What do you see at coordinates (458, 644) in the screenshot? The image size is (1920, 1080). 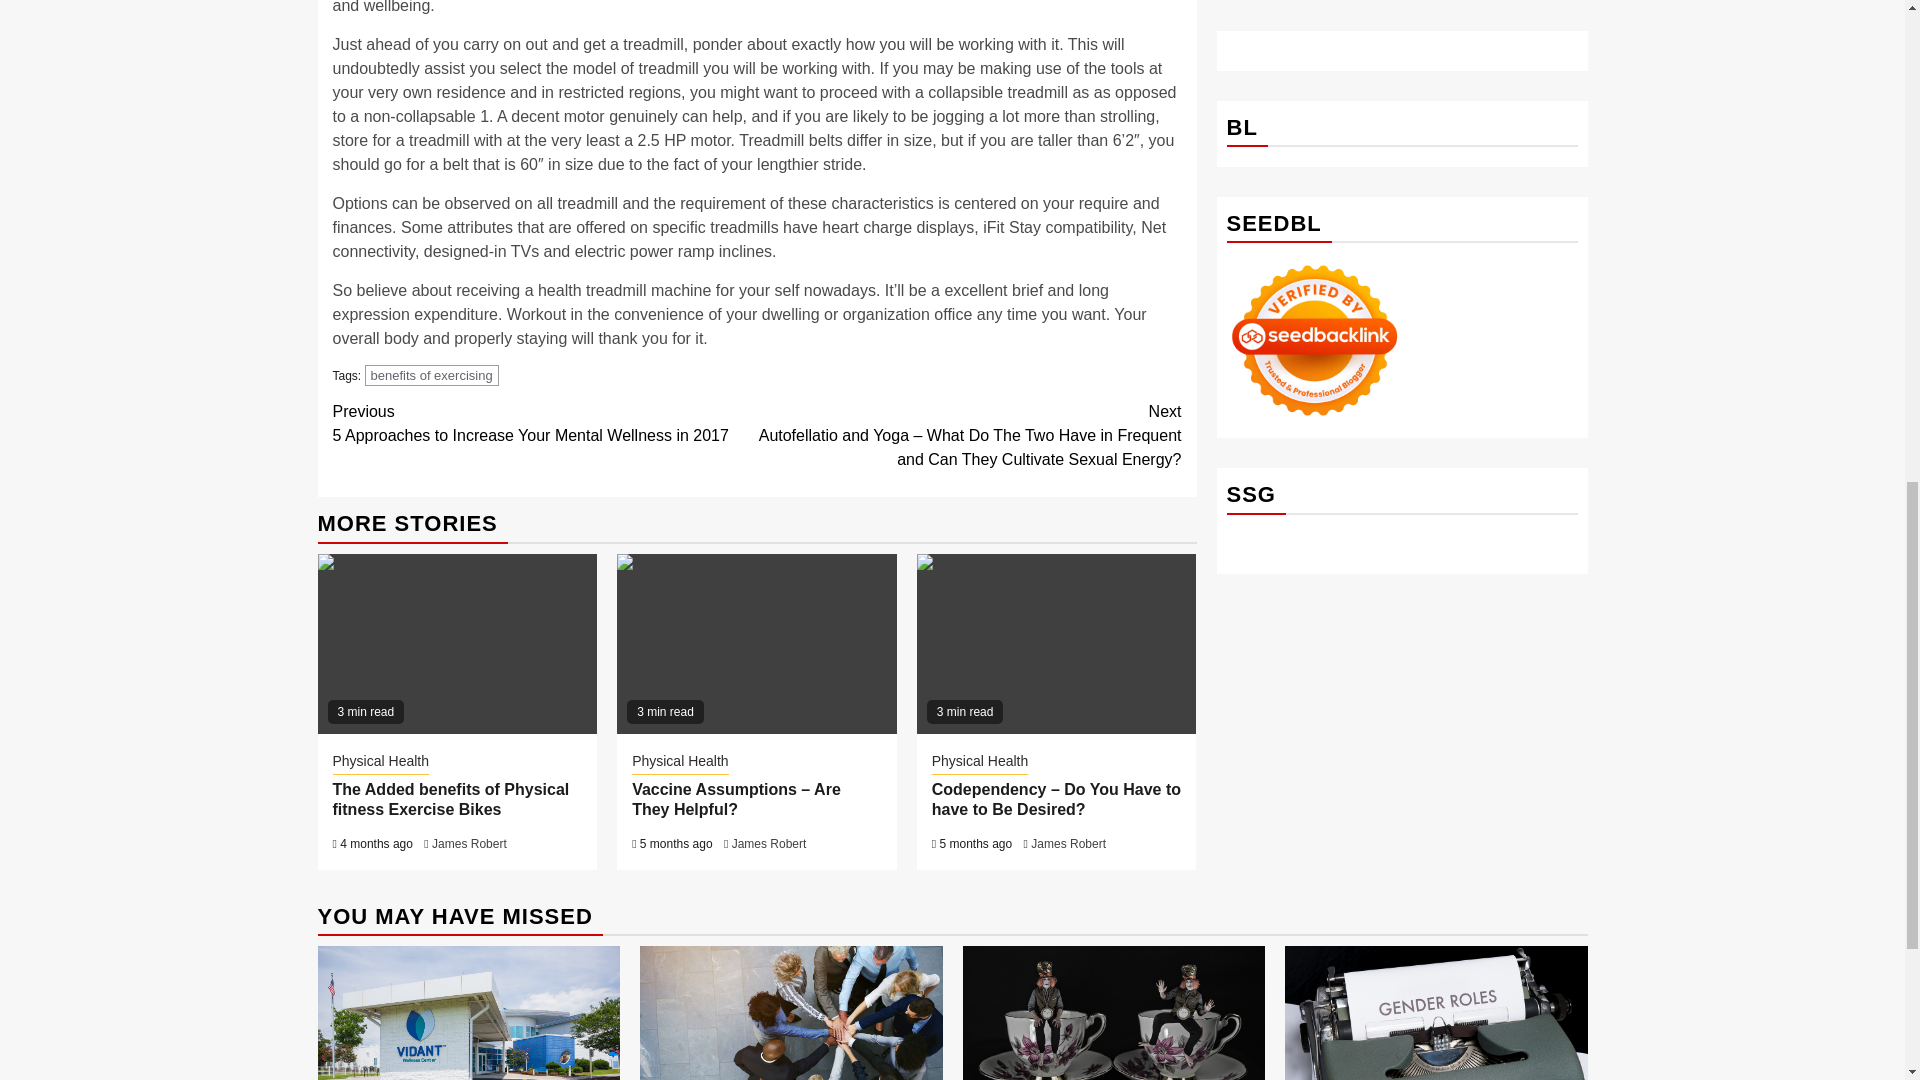 I see `The Added benefits of Physical fitness Exercise Bikes` at bounding box center [458, 644].